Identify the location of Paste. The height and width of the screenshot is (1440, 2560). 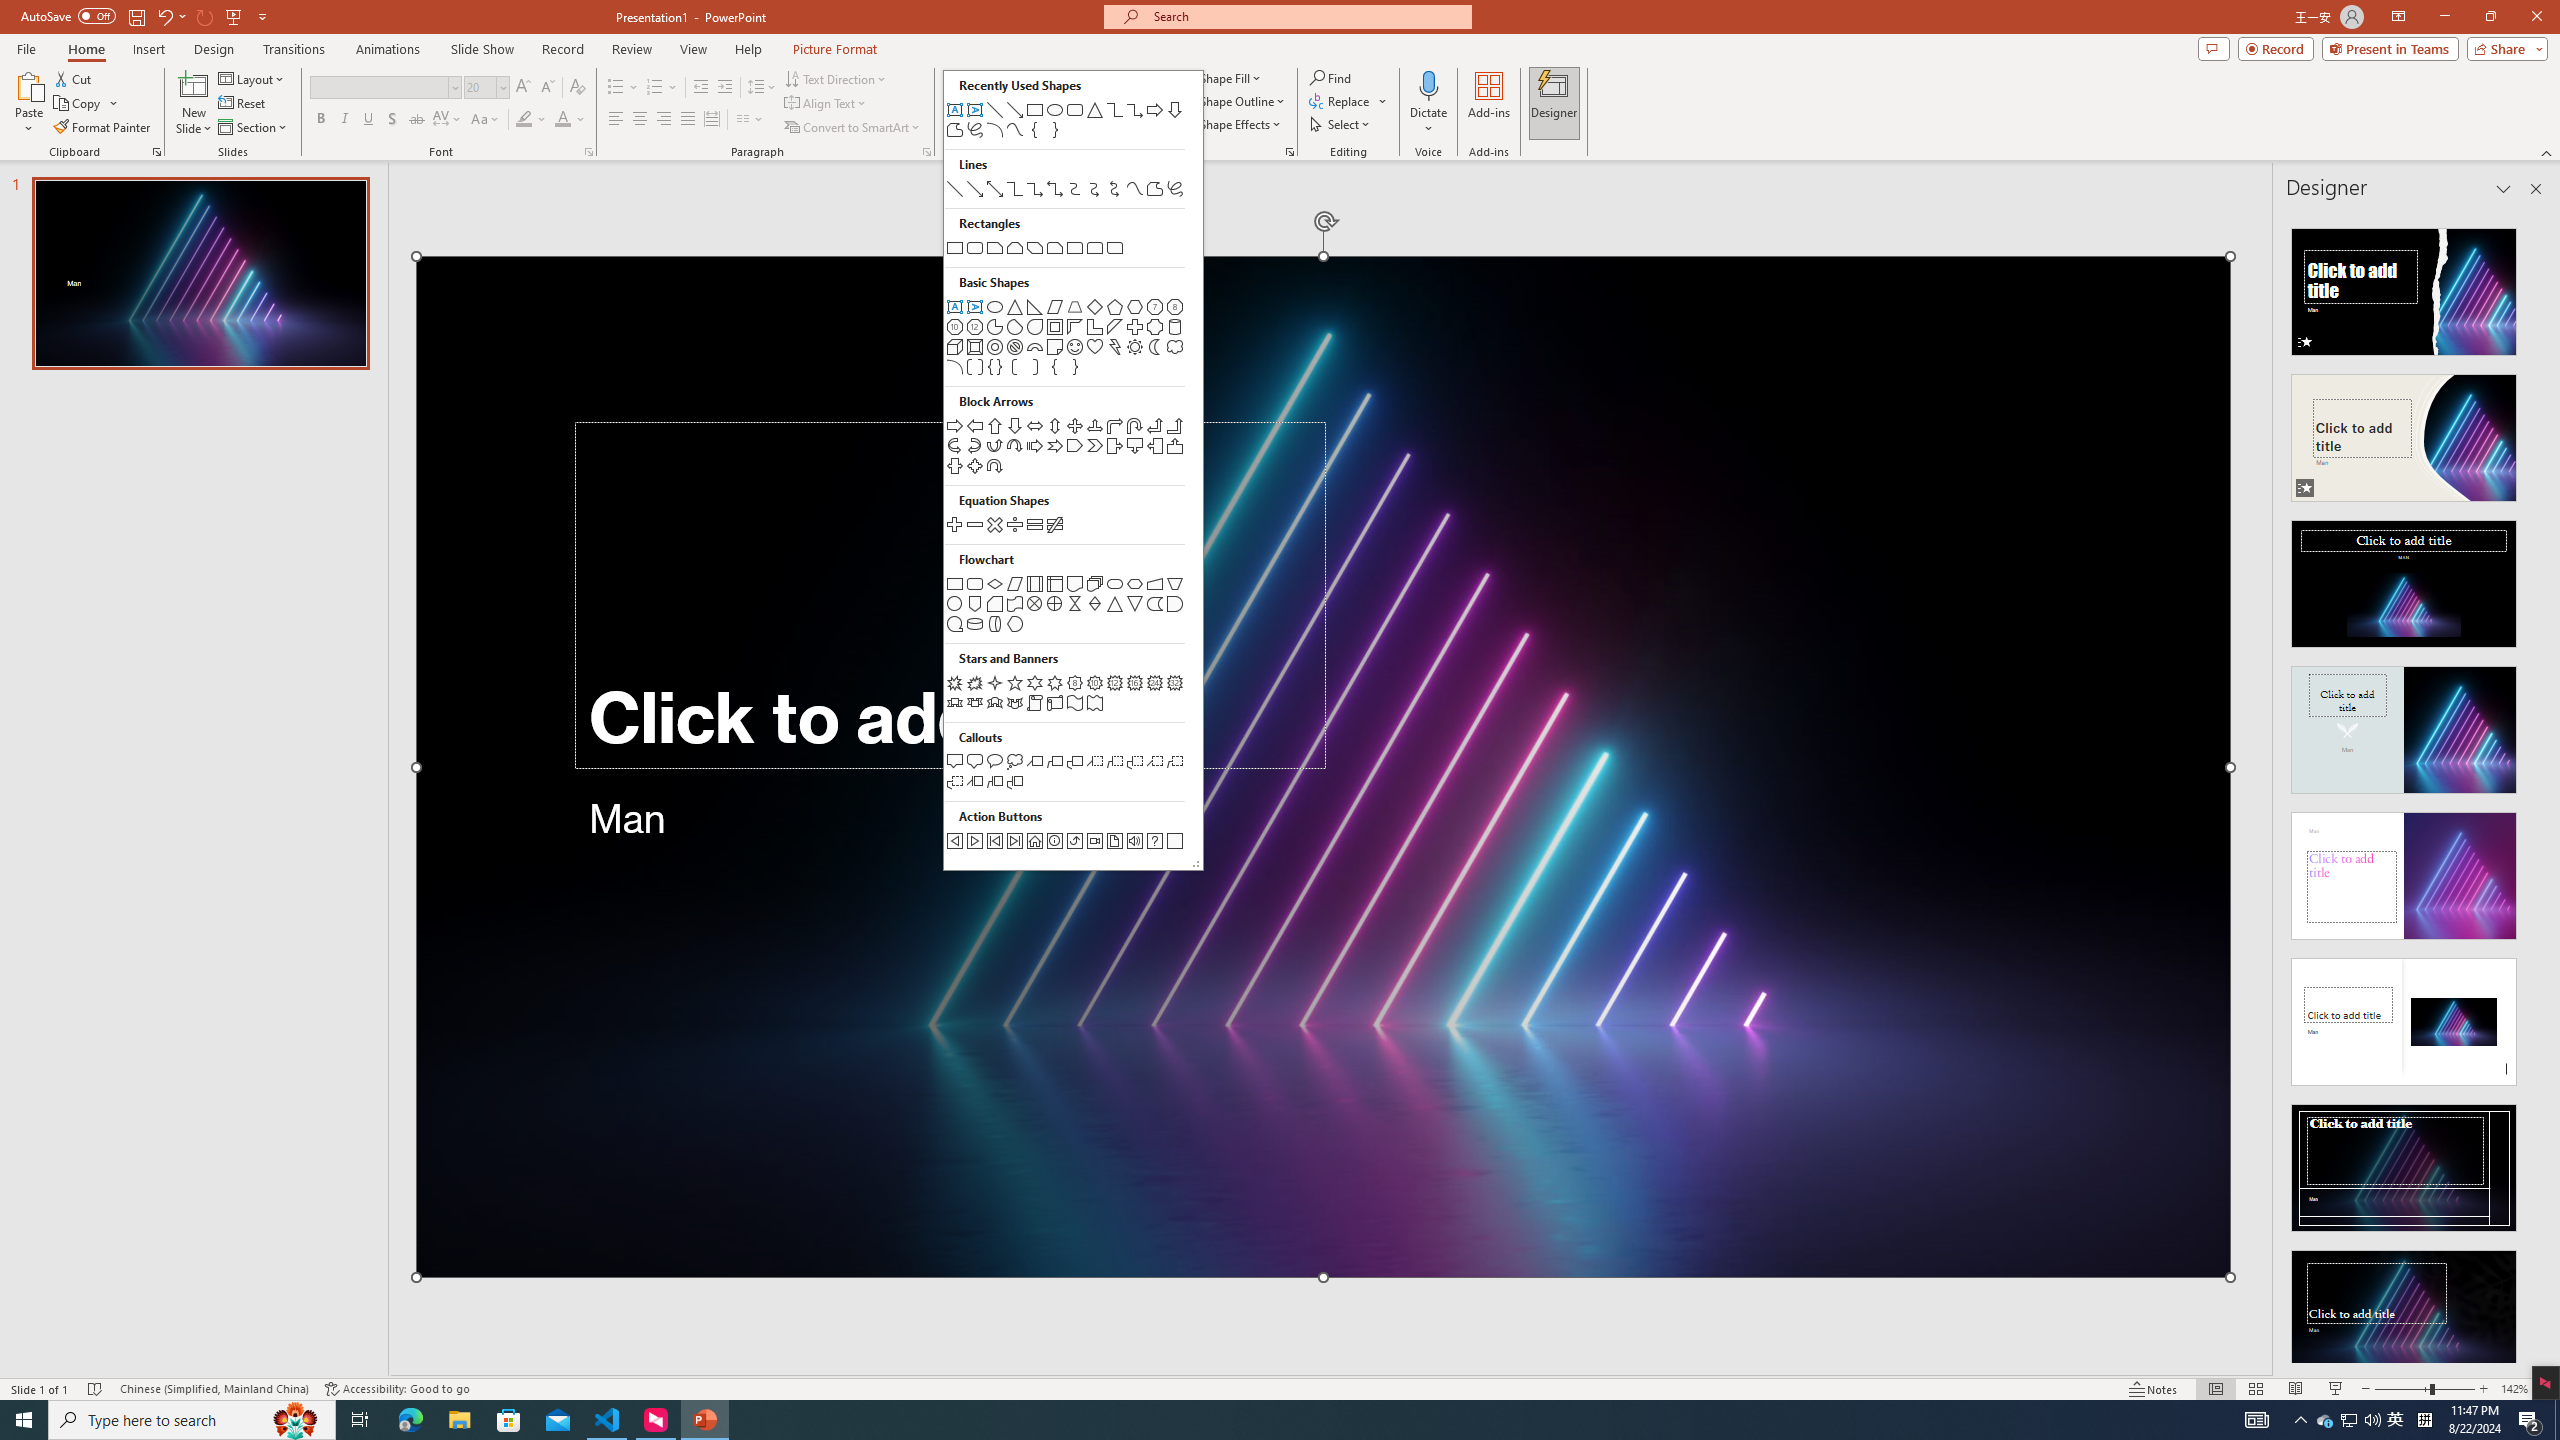
(29, 103).